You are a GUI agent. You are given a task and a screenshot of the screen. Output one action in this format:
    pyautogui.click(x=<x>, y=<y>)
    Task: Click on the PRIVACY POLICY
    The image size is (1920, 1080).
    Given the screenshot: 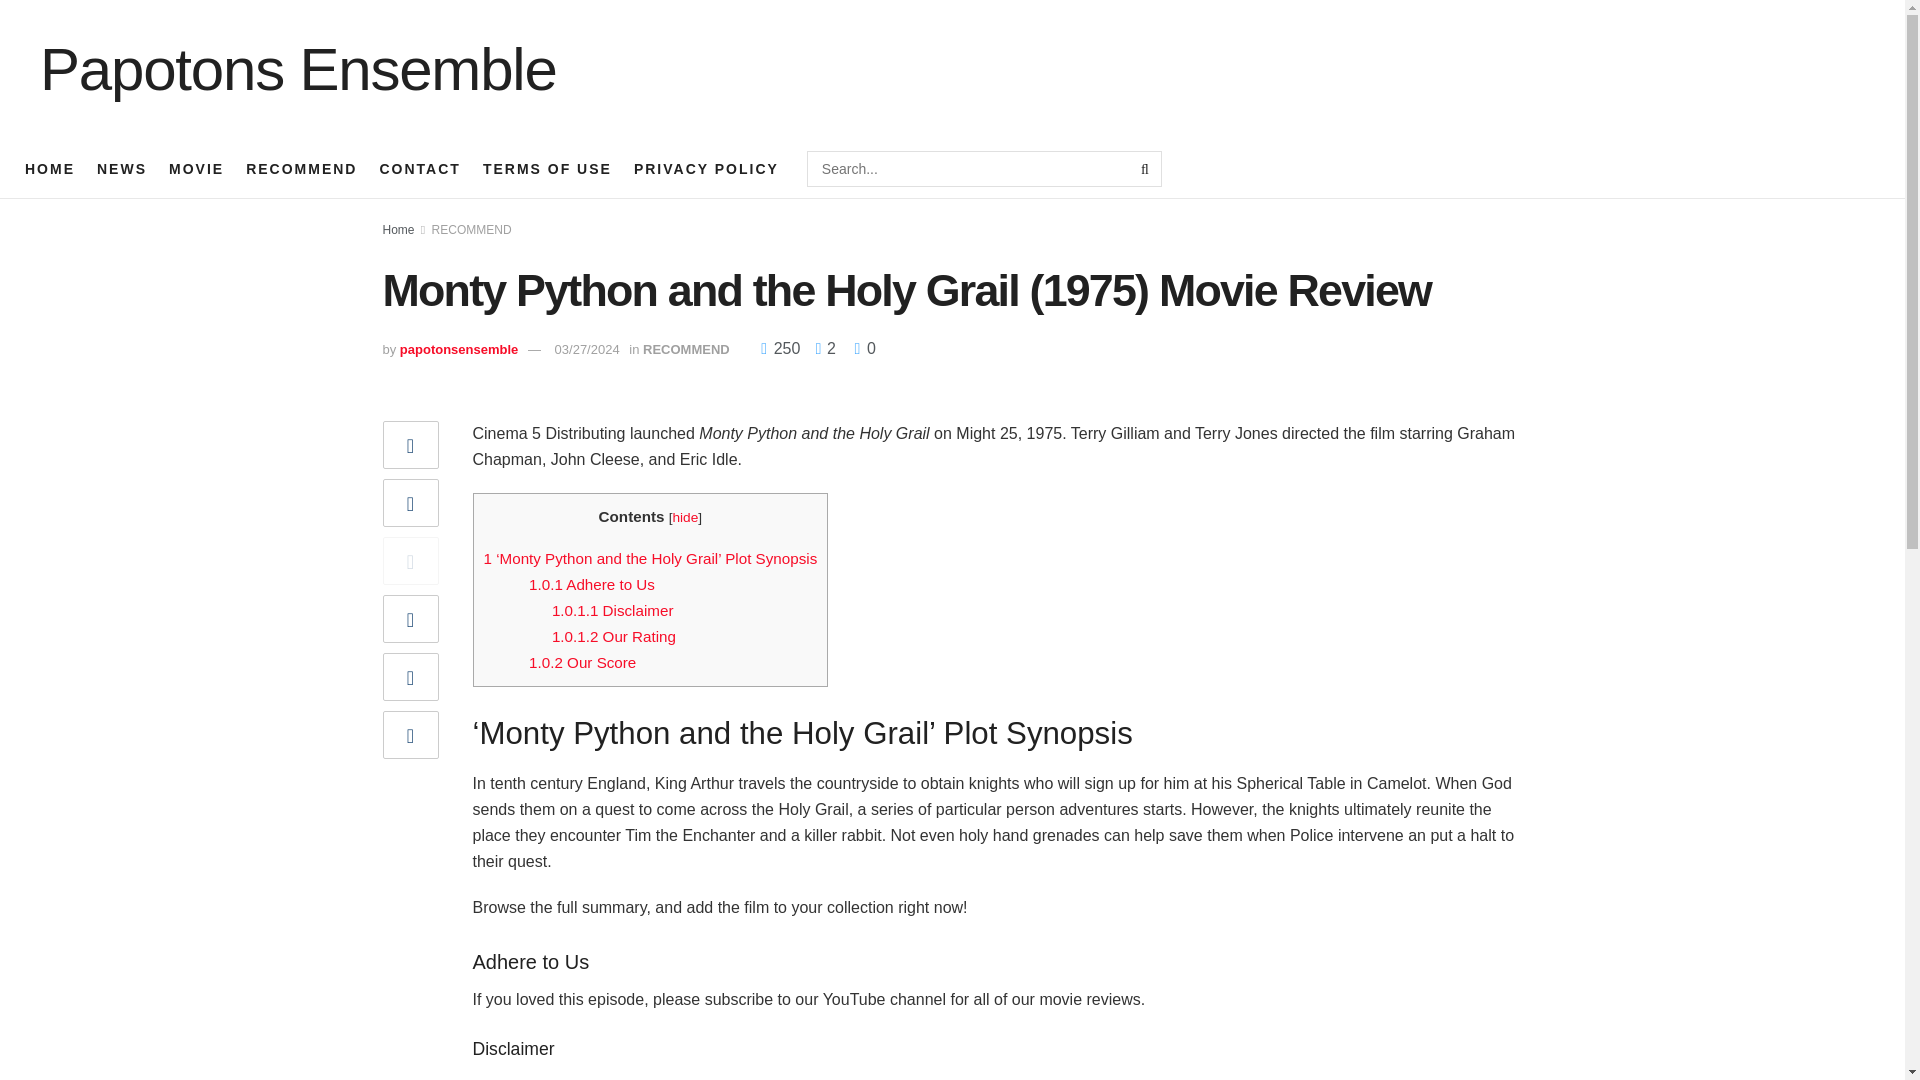 What is the action you would take?
    pyautogui.click(x=706, y=168)
    